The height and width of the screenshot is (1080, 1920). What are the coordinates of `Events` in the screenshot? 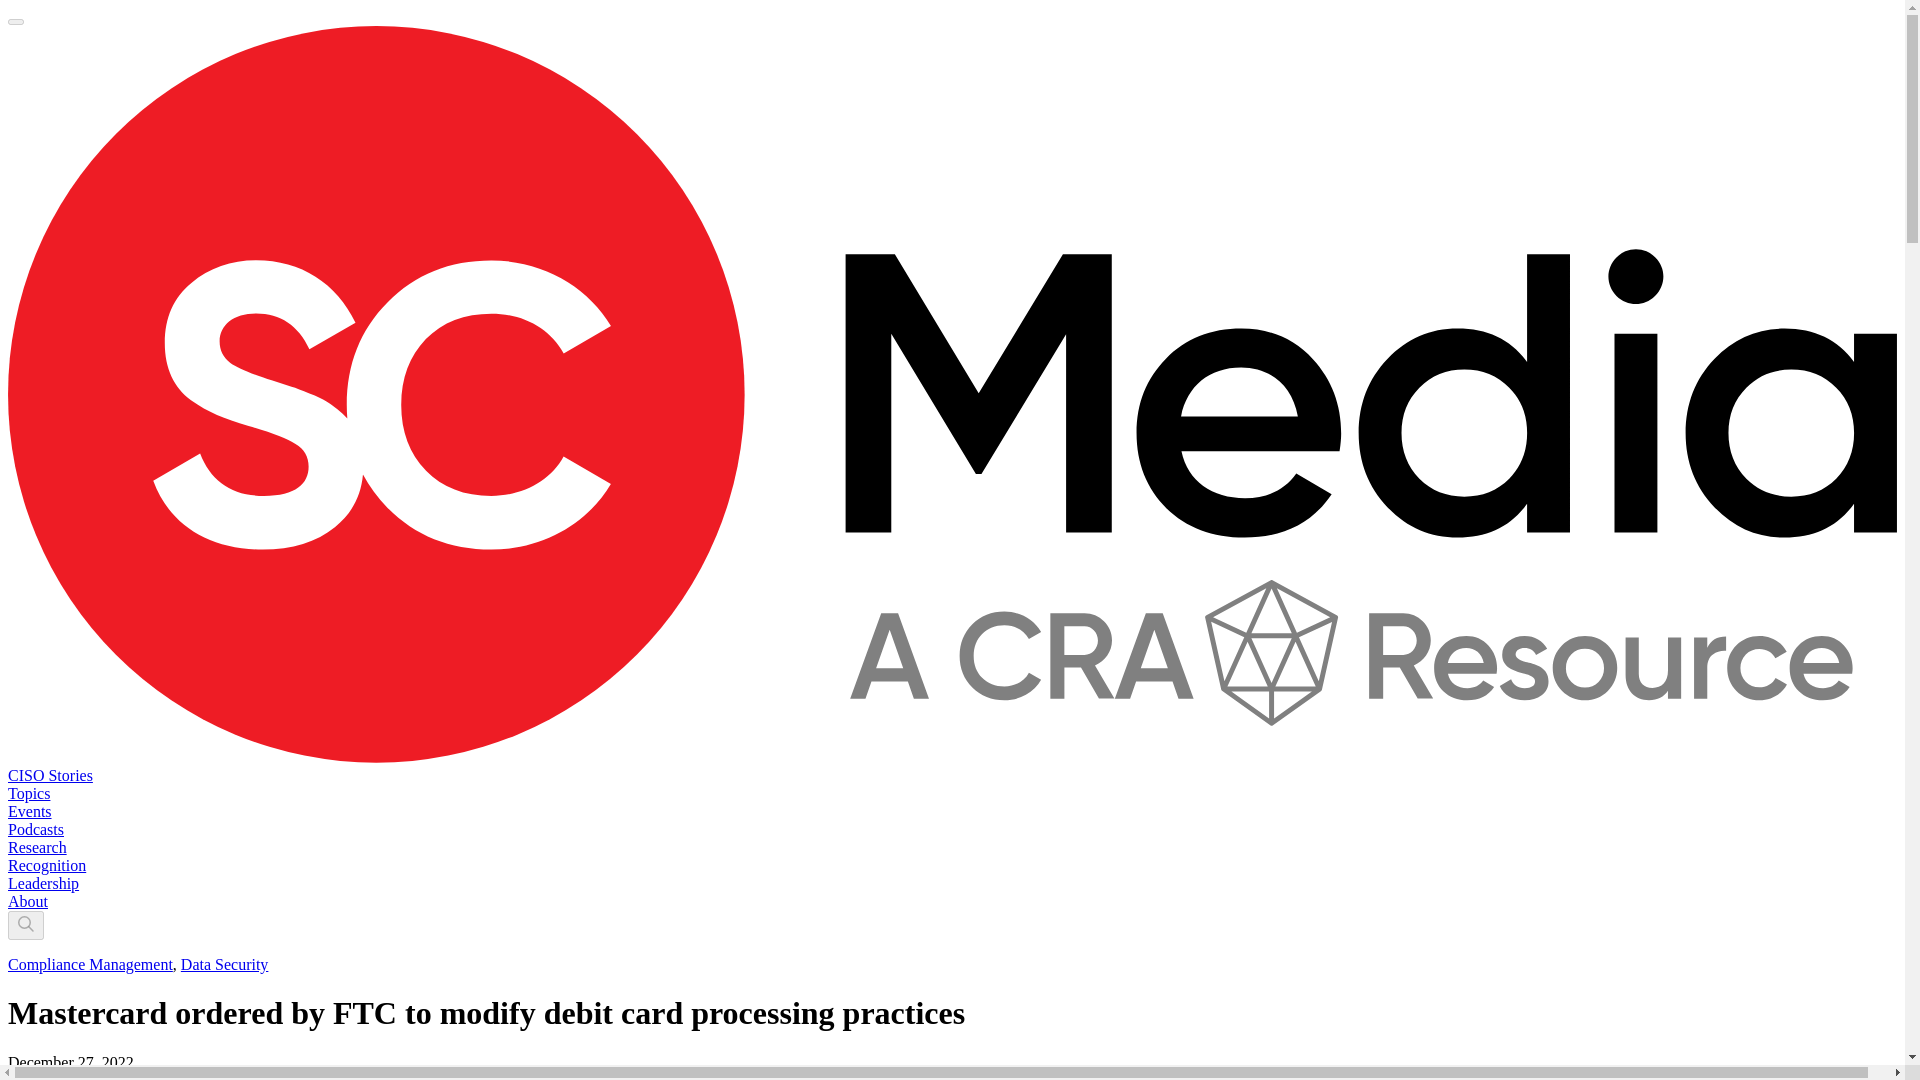 It's located at (29, 811).